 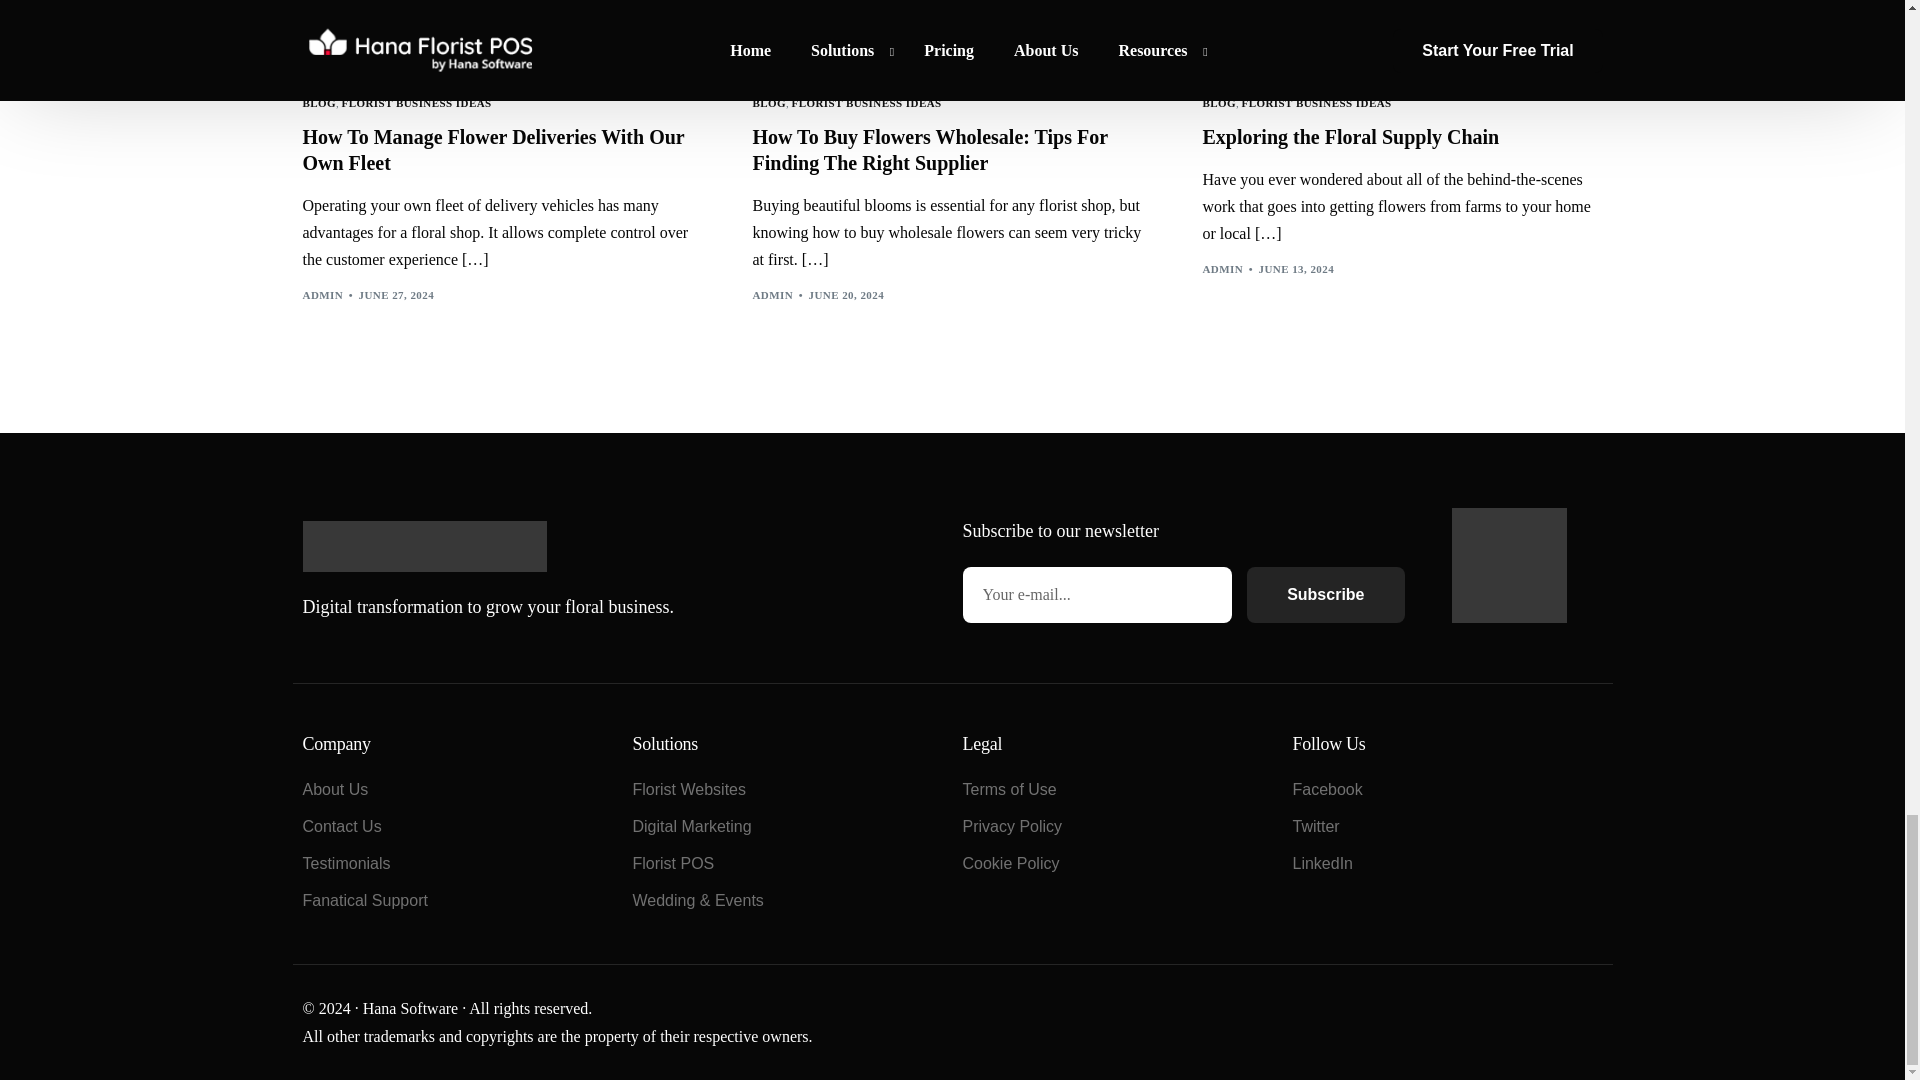 What do you see at coordinates (866, 104) in the screenshot?
I see `View Florist Business Ideas posts` at bounding box center [866, 104].